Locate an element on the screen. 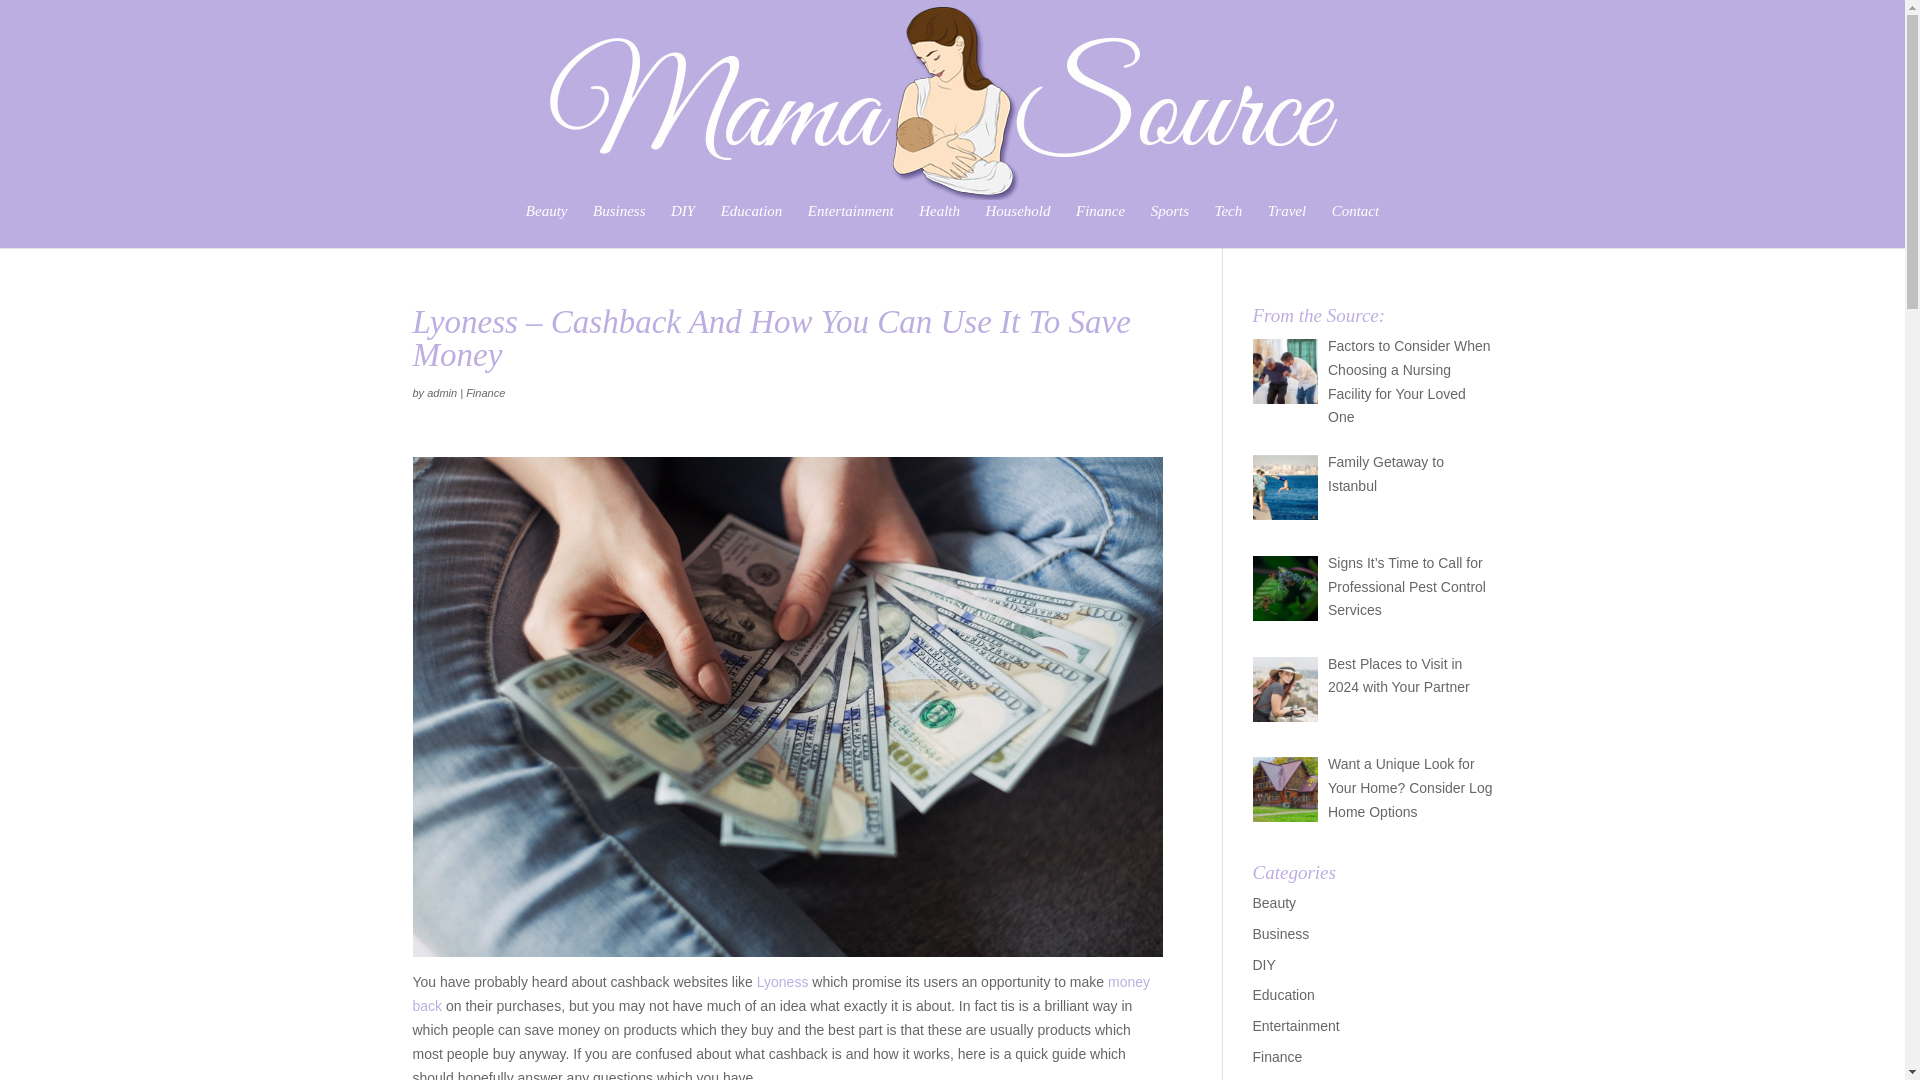  money back is located at coordinates (781, 994).